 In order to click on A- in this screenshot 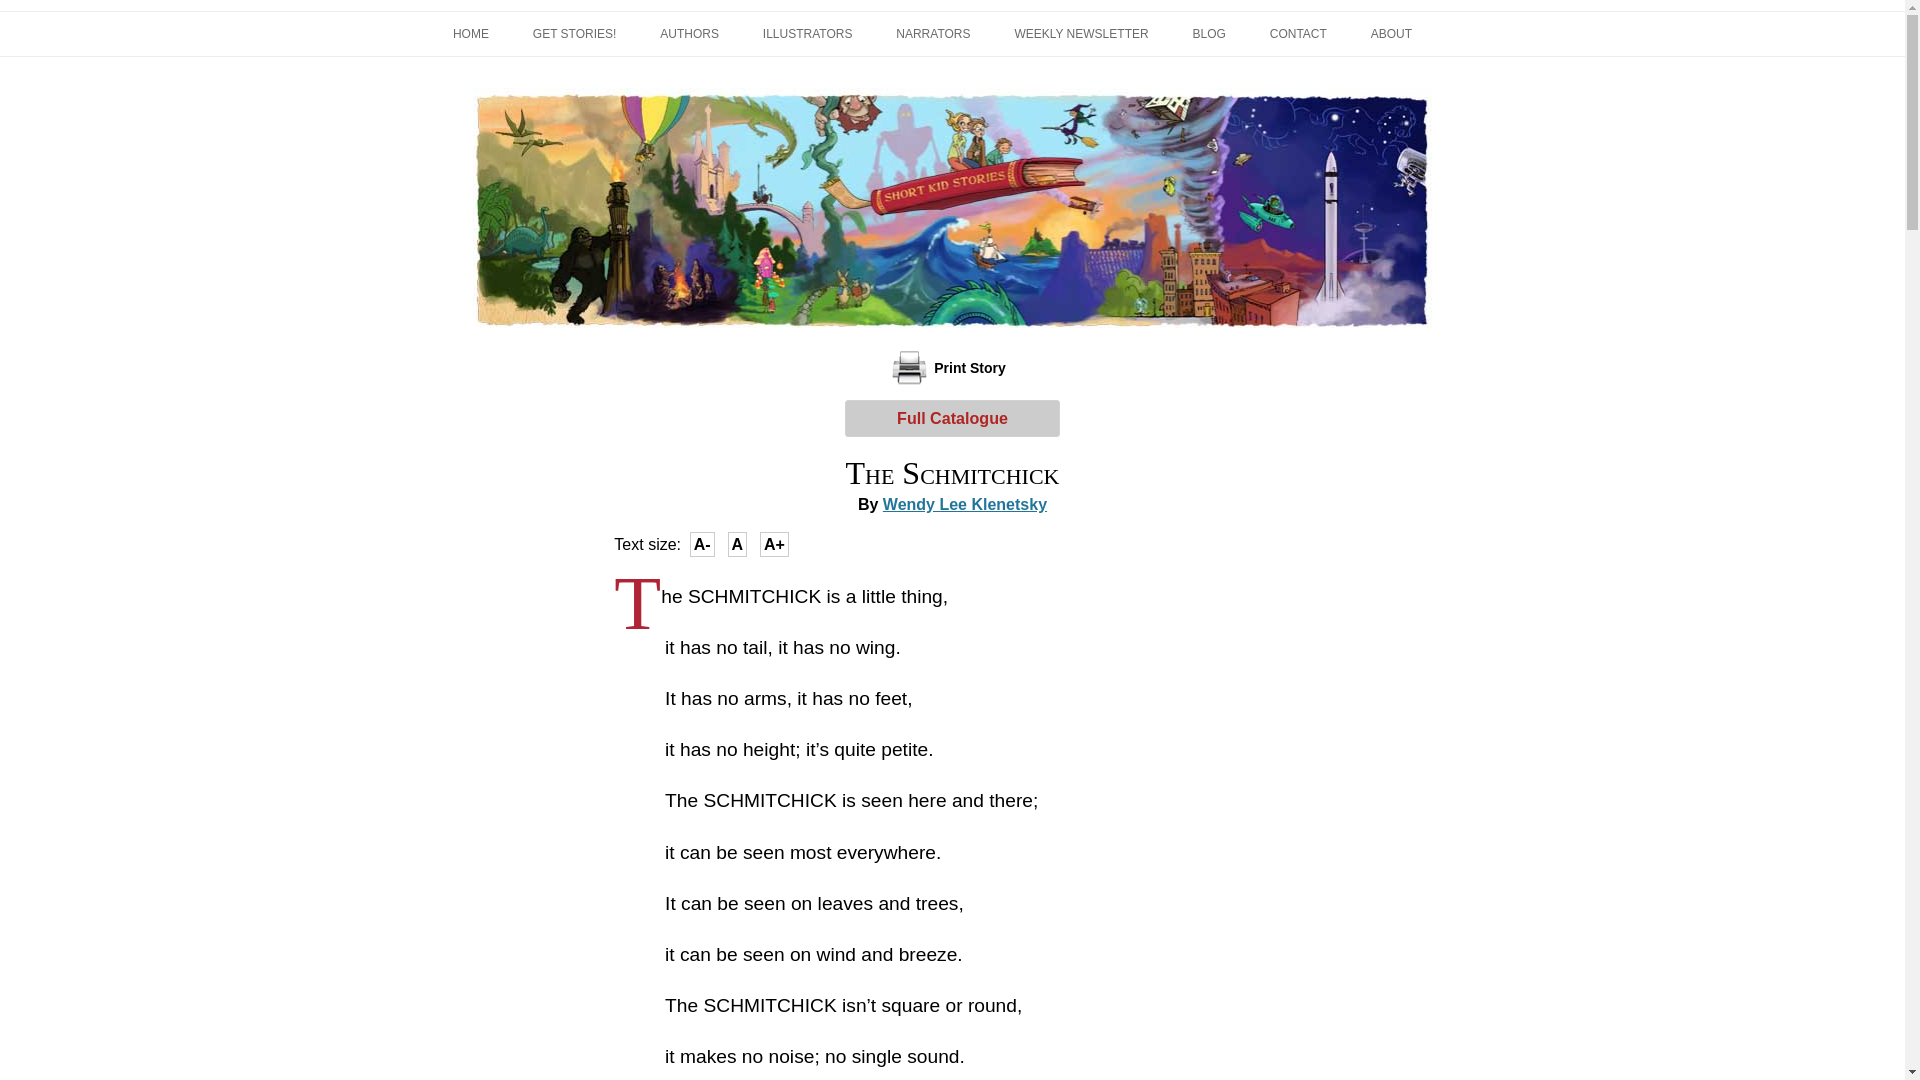, I will do `click(702, 544)`.